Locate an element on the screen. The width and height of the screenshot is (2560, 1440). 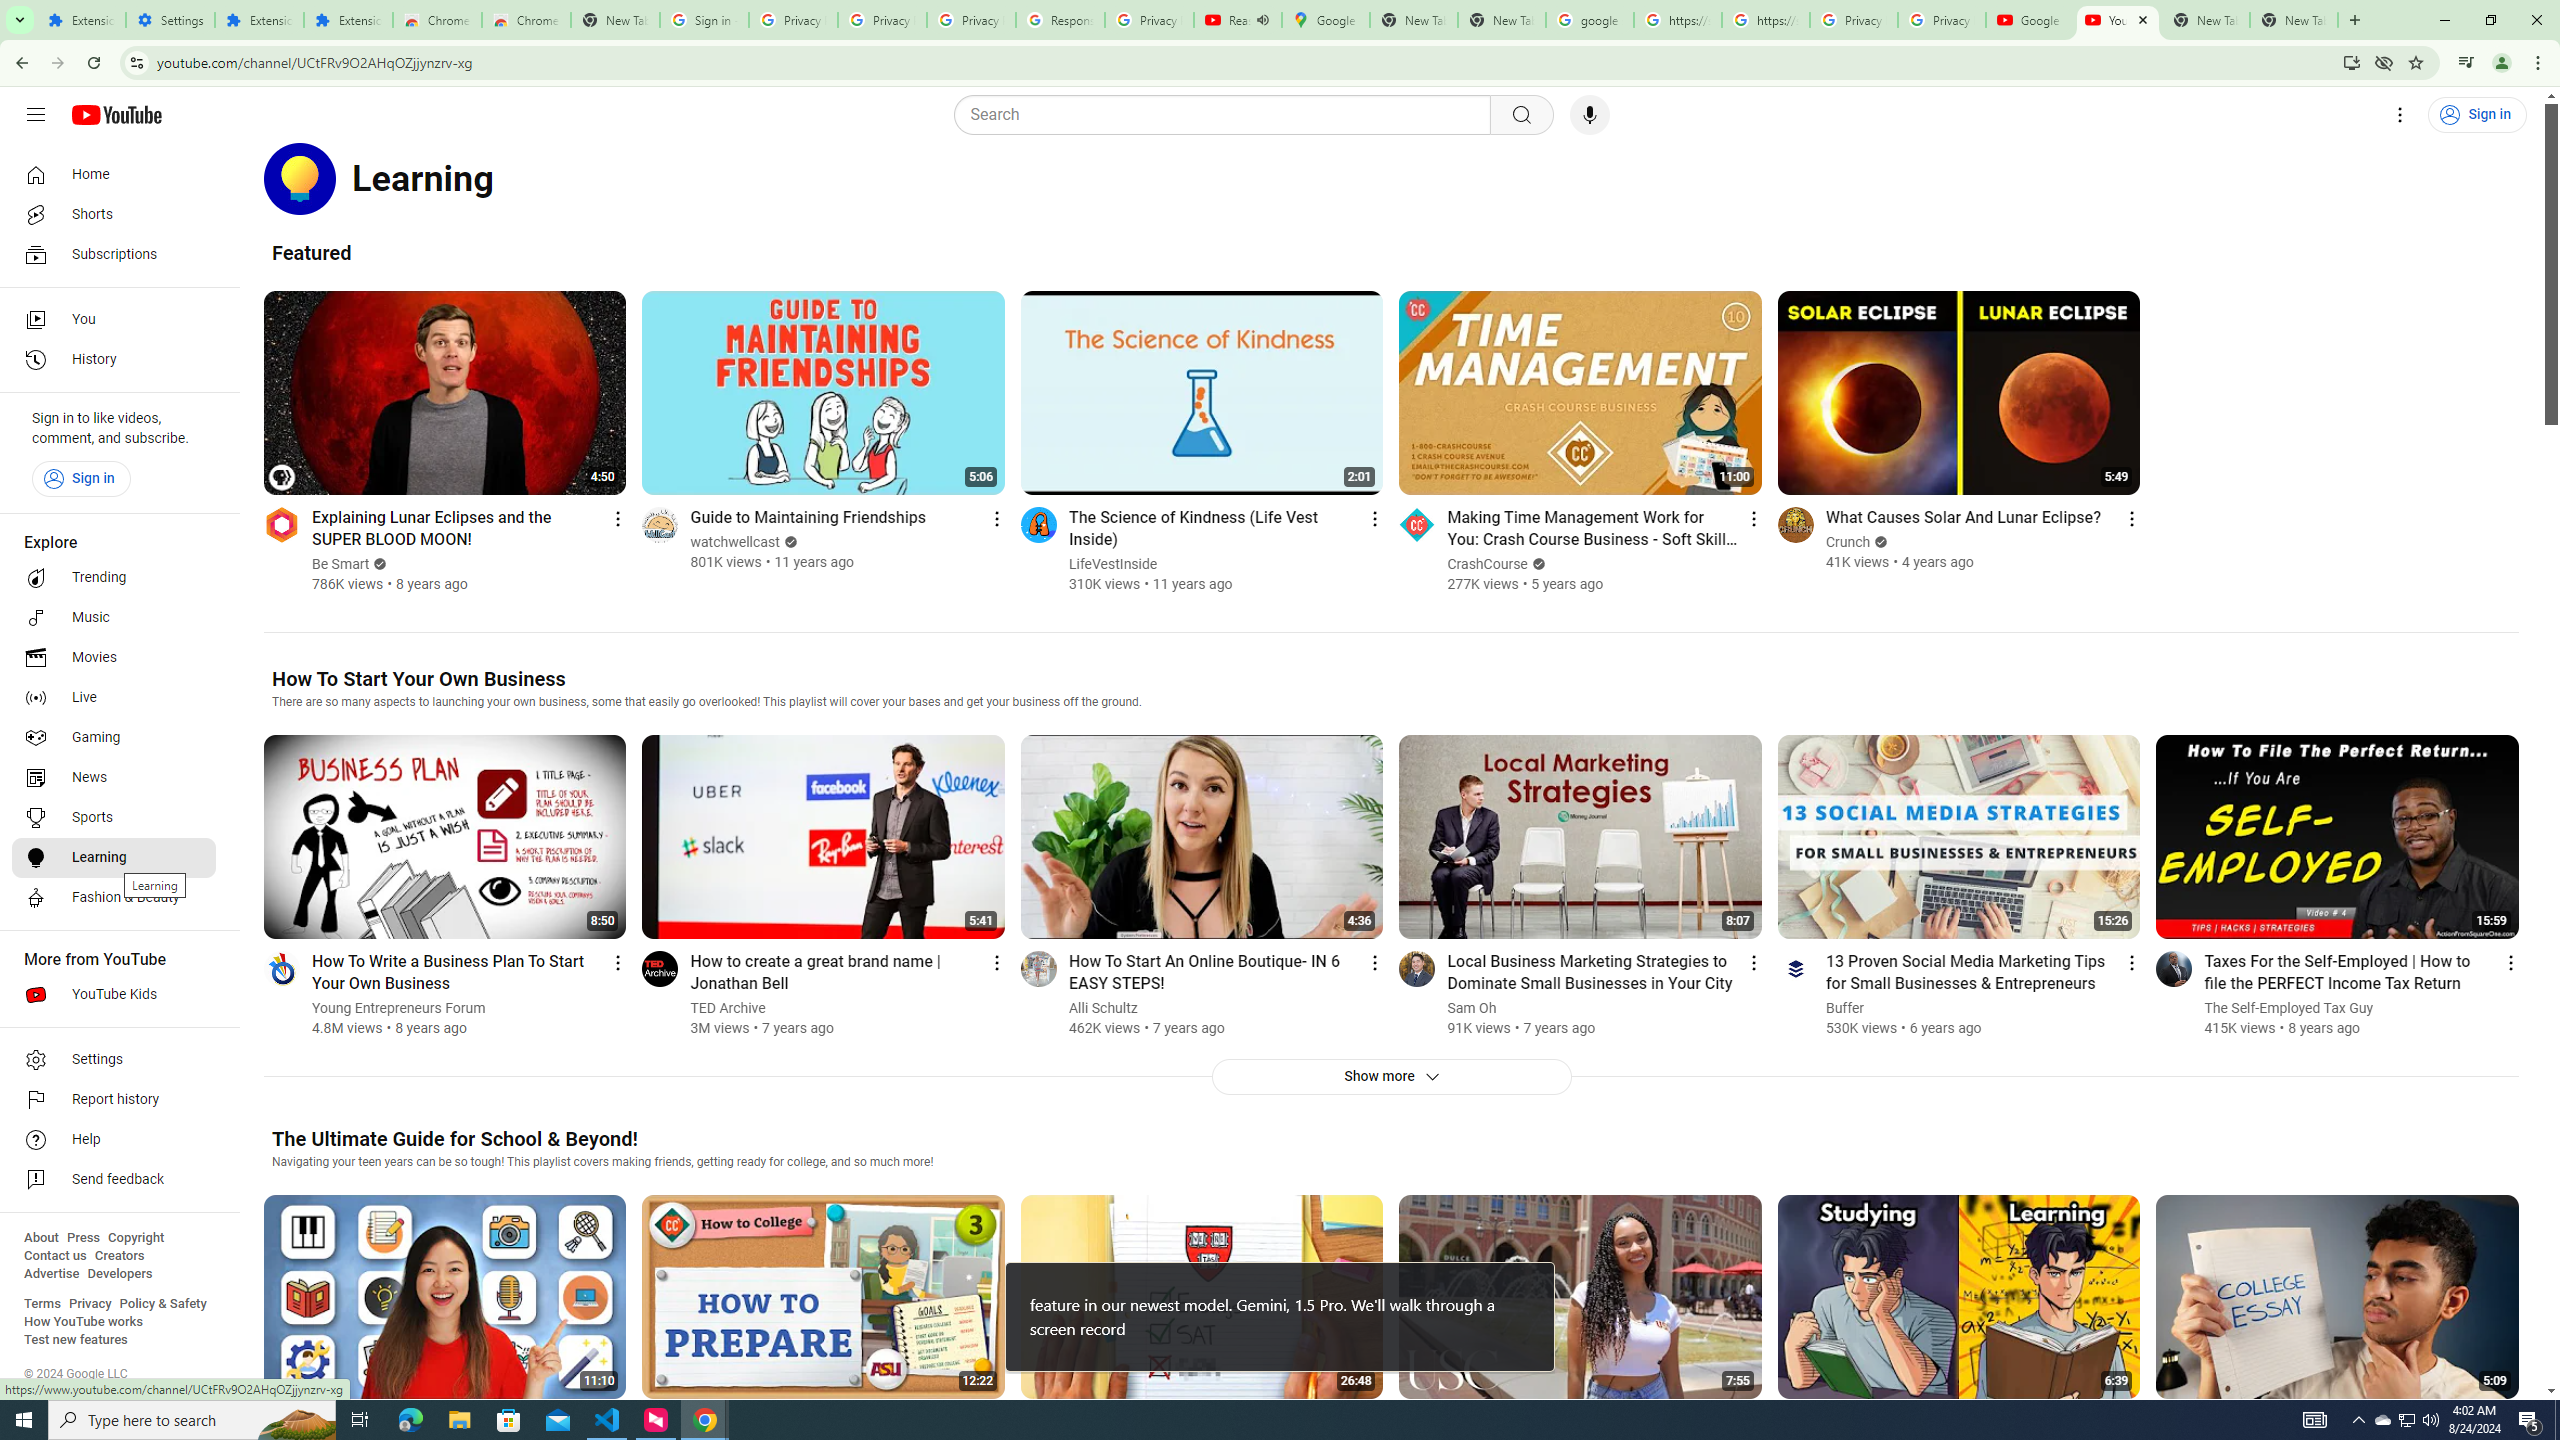
New Tab is located at coordinates (616, 20).